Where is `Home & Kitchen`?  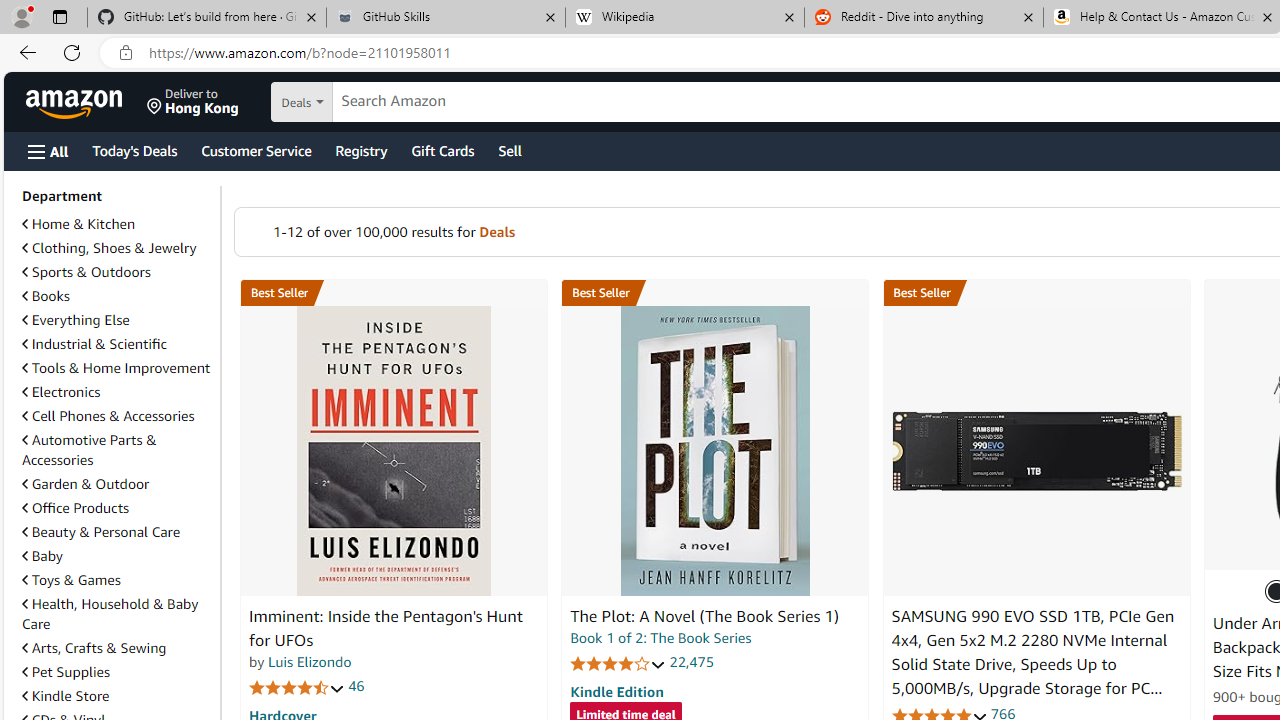 Home & Kitchen is located at coordinates (117, 224).